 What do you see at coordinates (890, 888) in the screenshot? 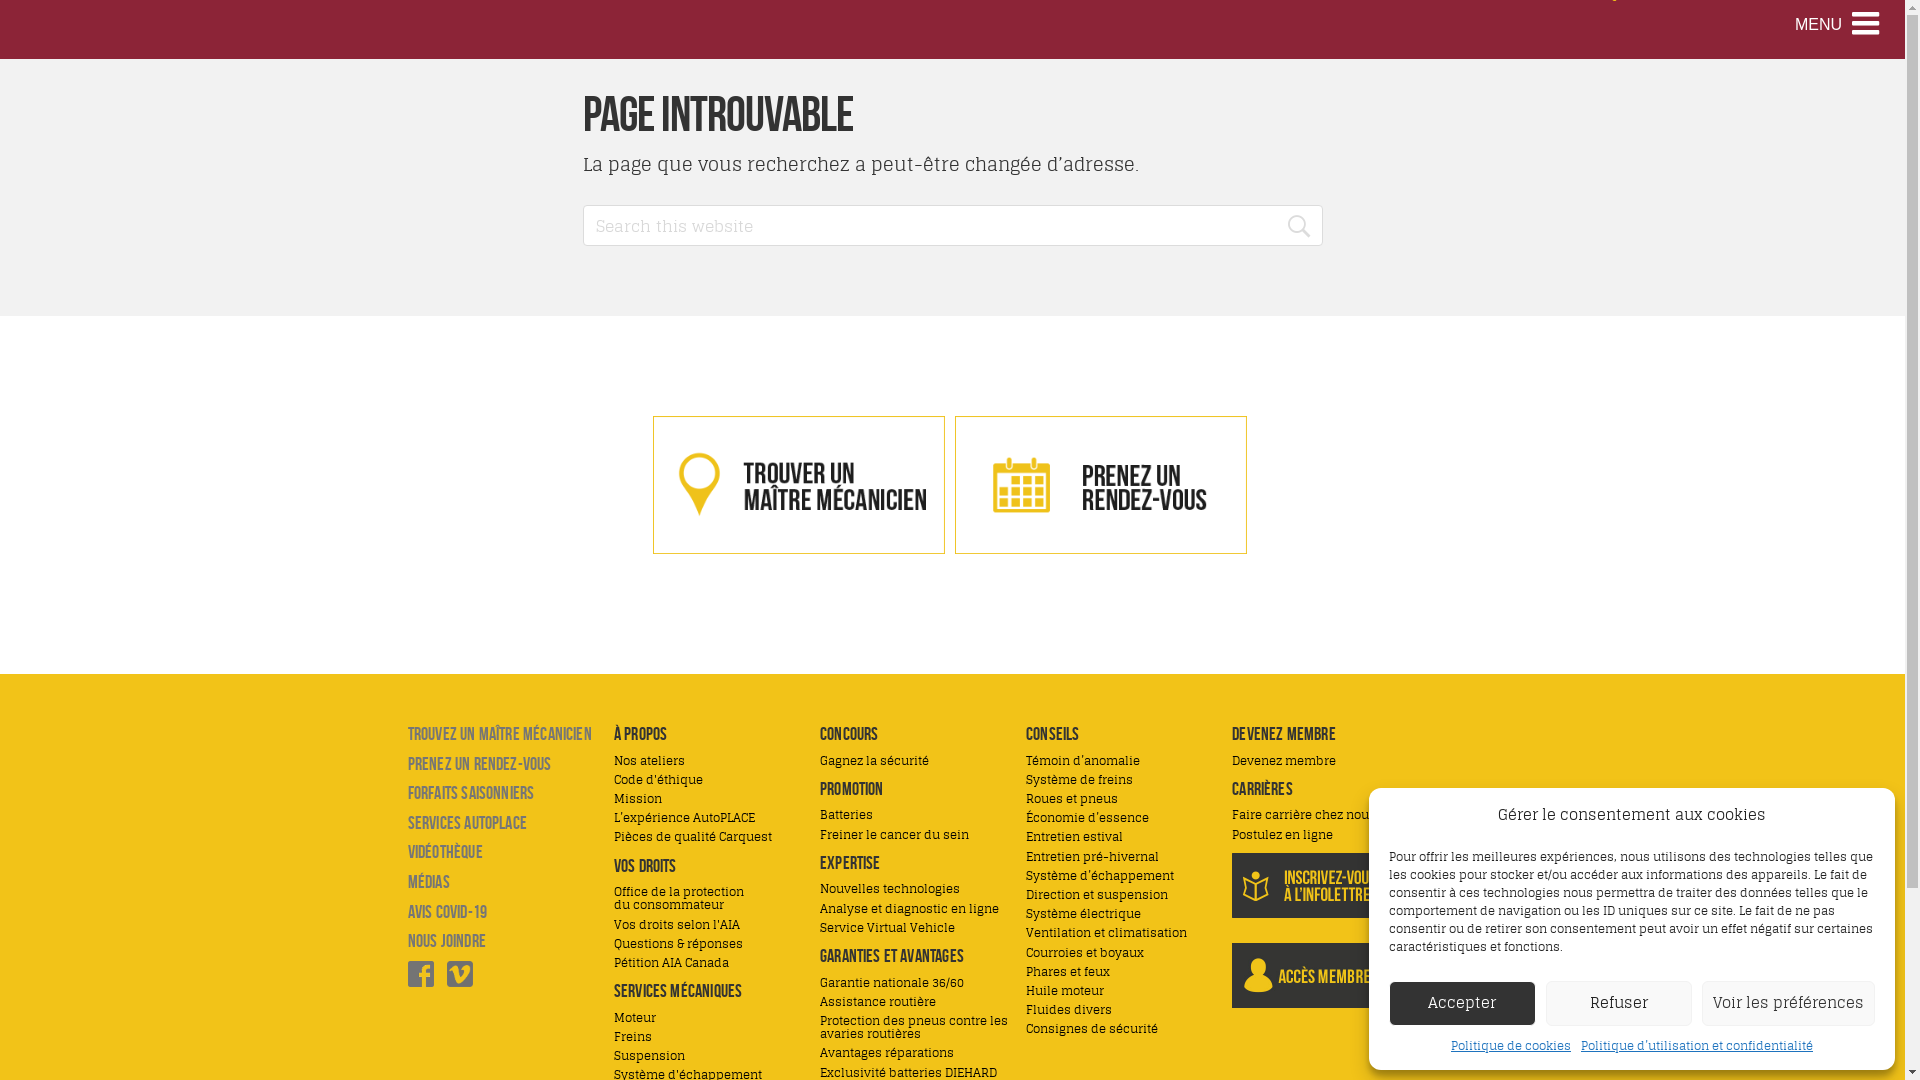
I see `Nouvelles technologies` at bounding box center [890, 888].